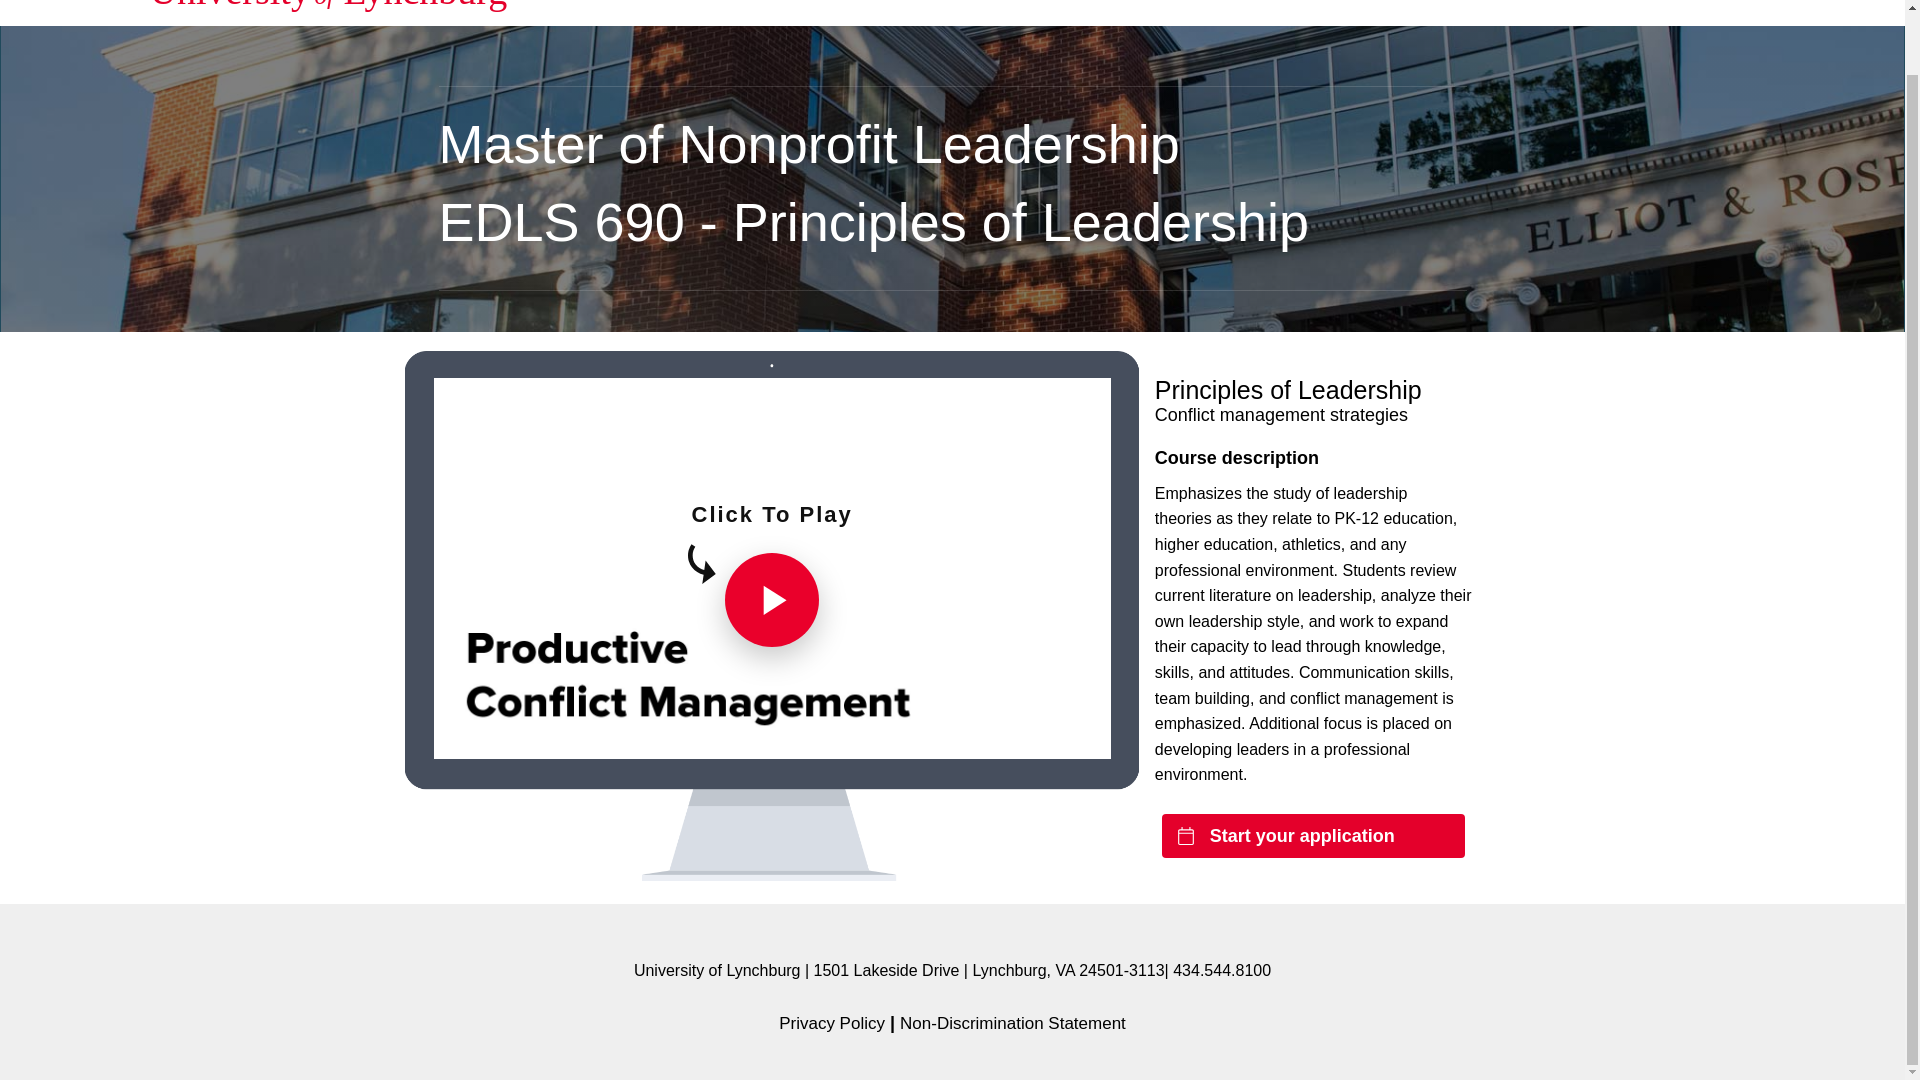 The image size is (1920, 1080). I want to click on University of Lynchburg, so click(328, 10).